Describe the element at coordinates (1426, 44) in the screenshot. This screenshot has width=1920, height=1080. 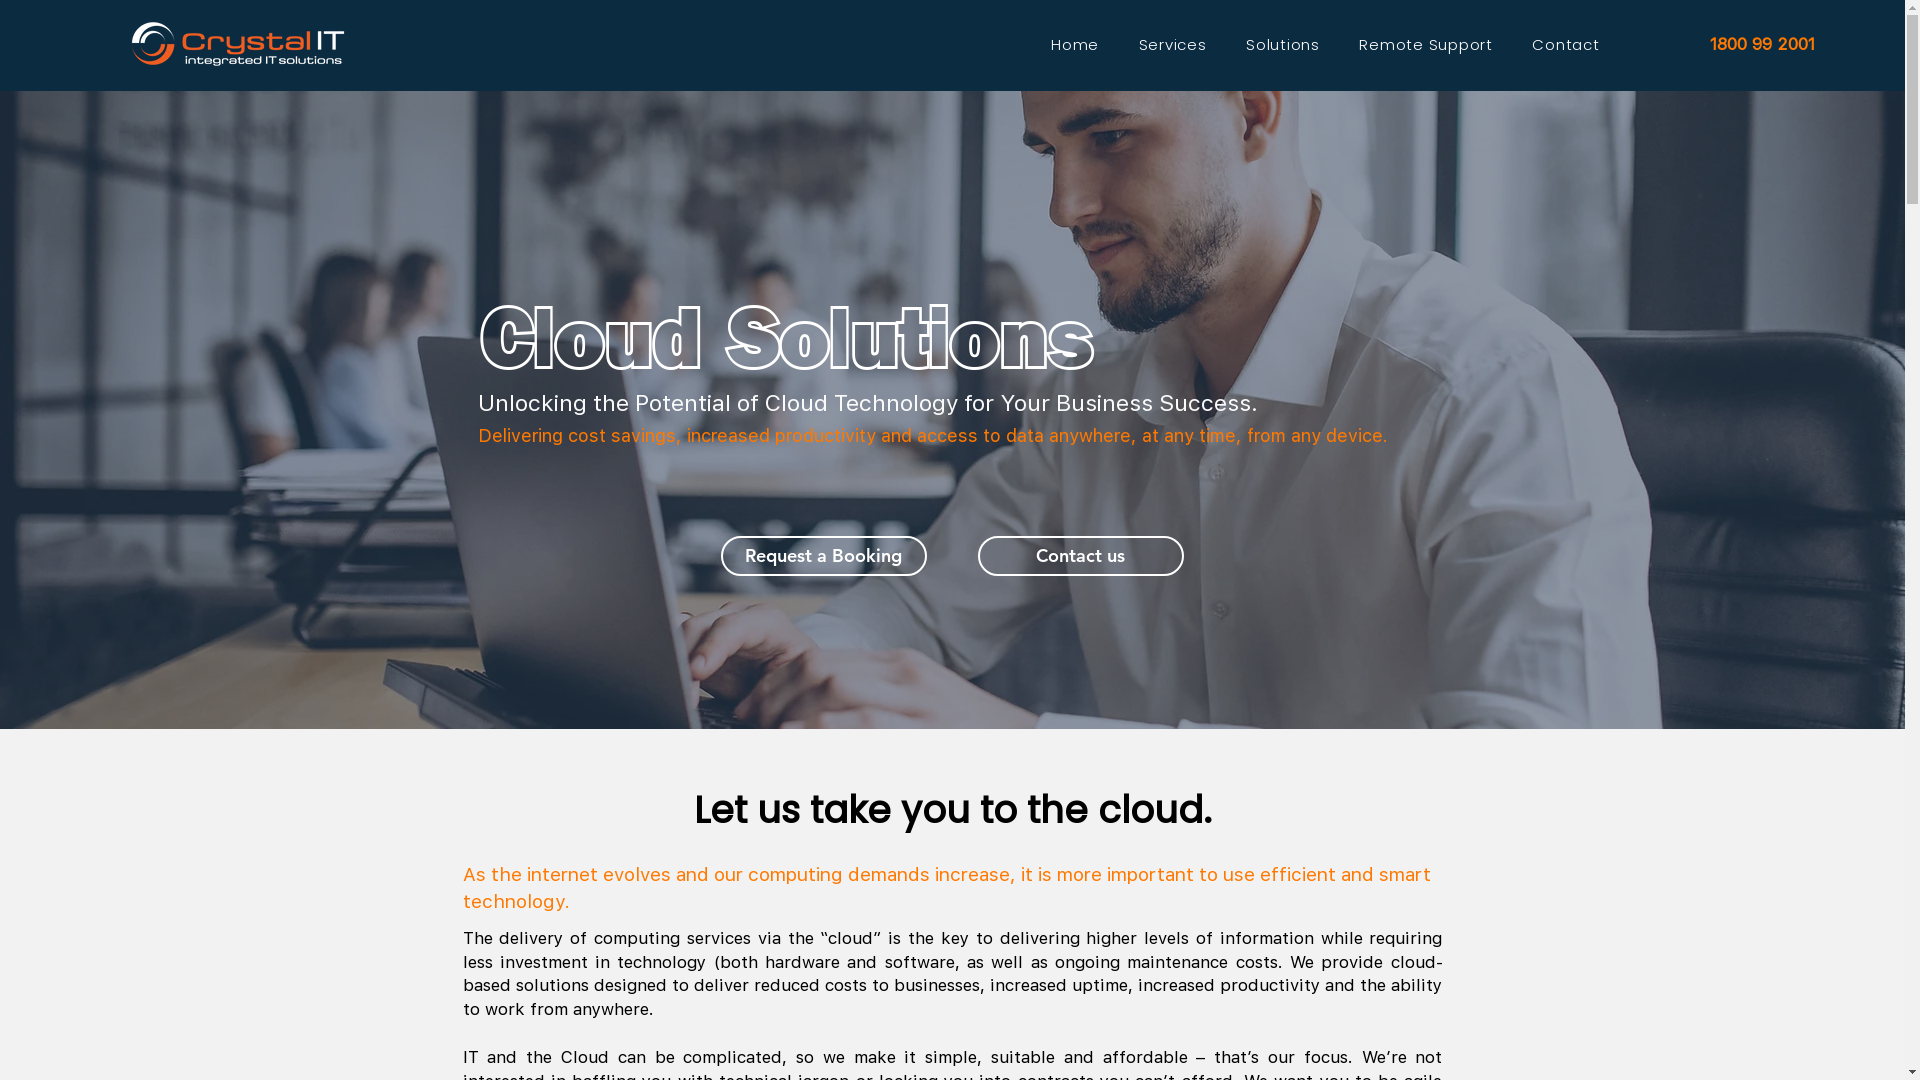
I see `Remote Support` at that location.